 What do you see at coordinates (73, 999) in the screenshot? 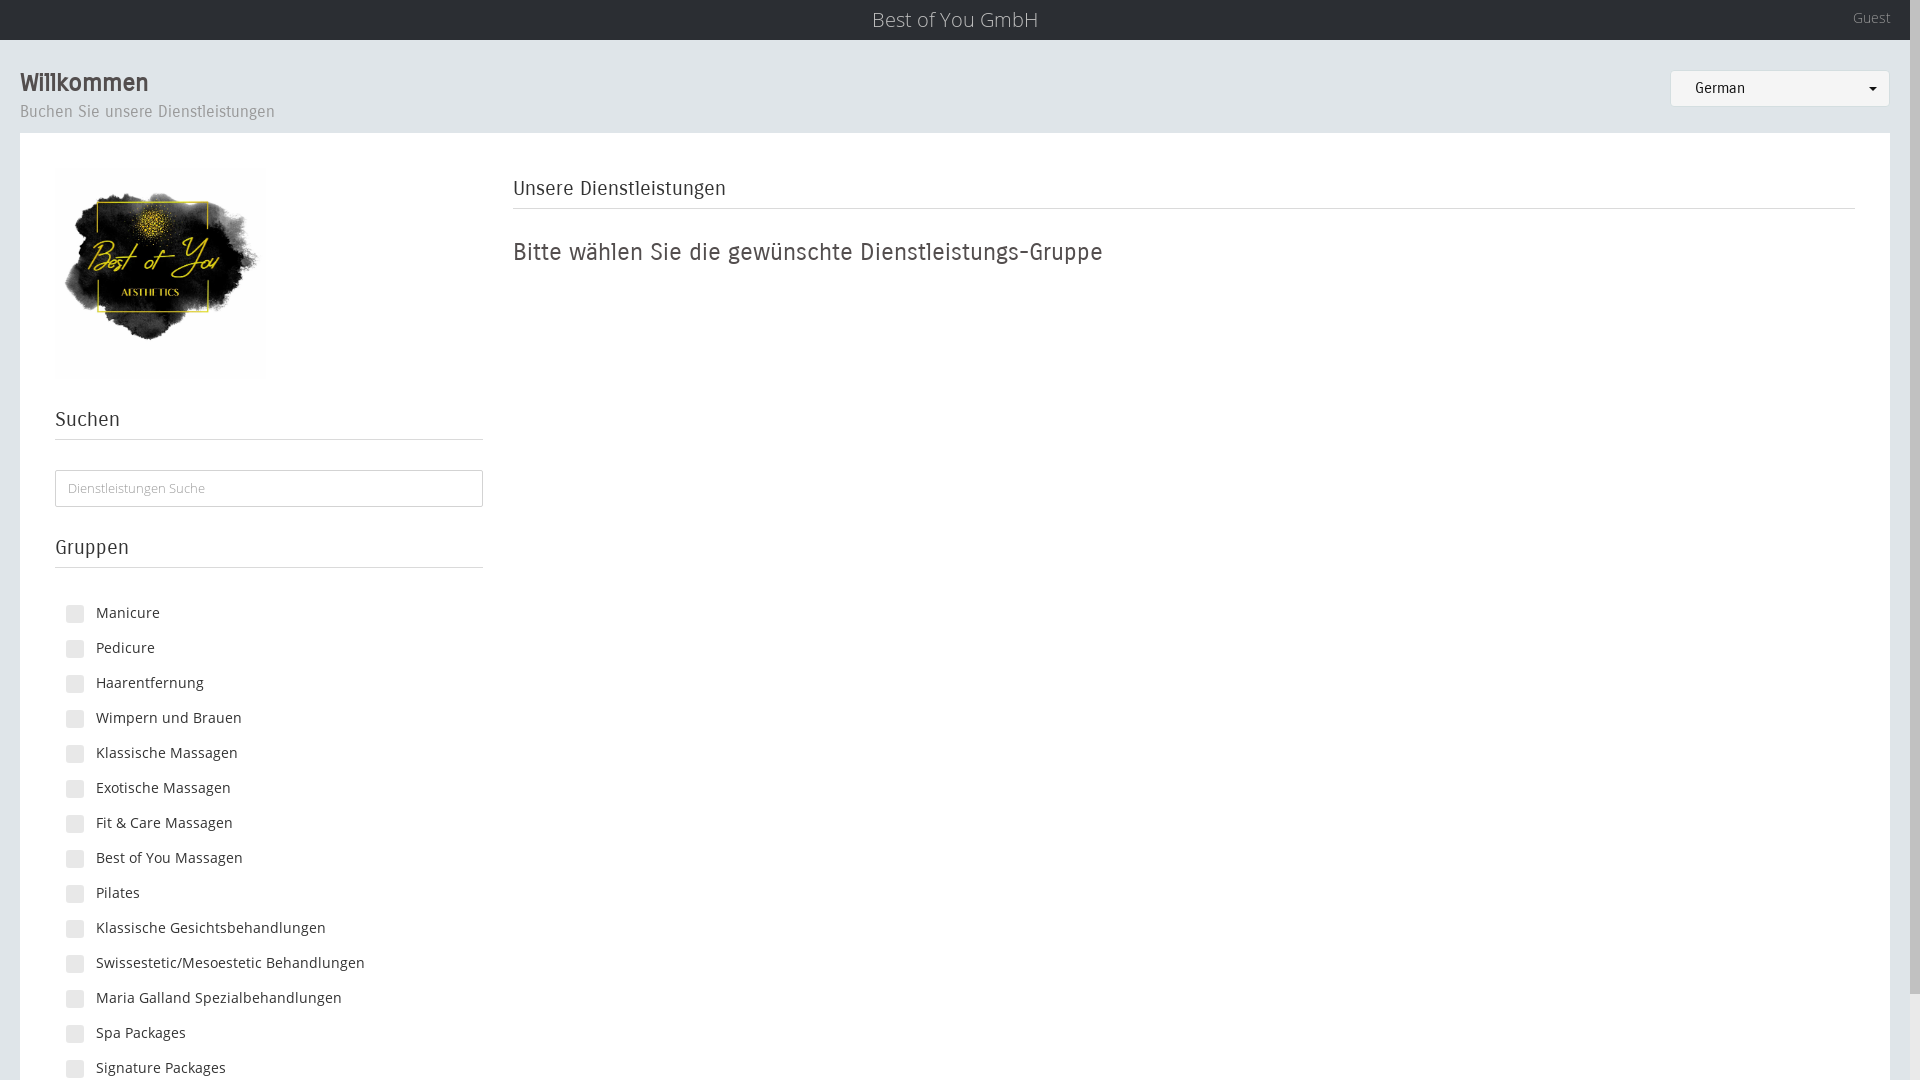
I see `16` at bounding box center [73, 999].